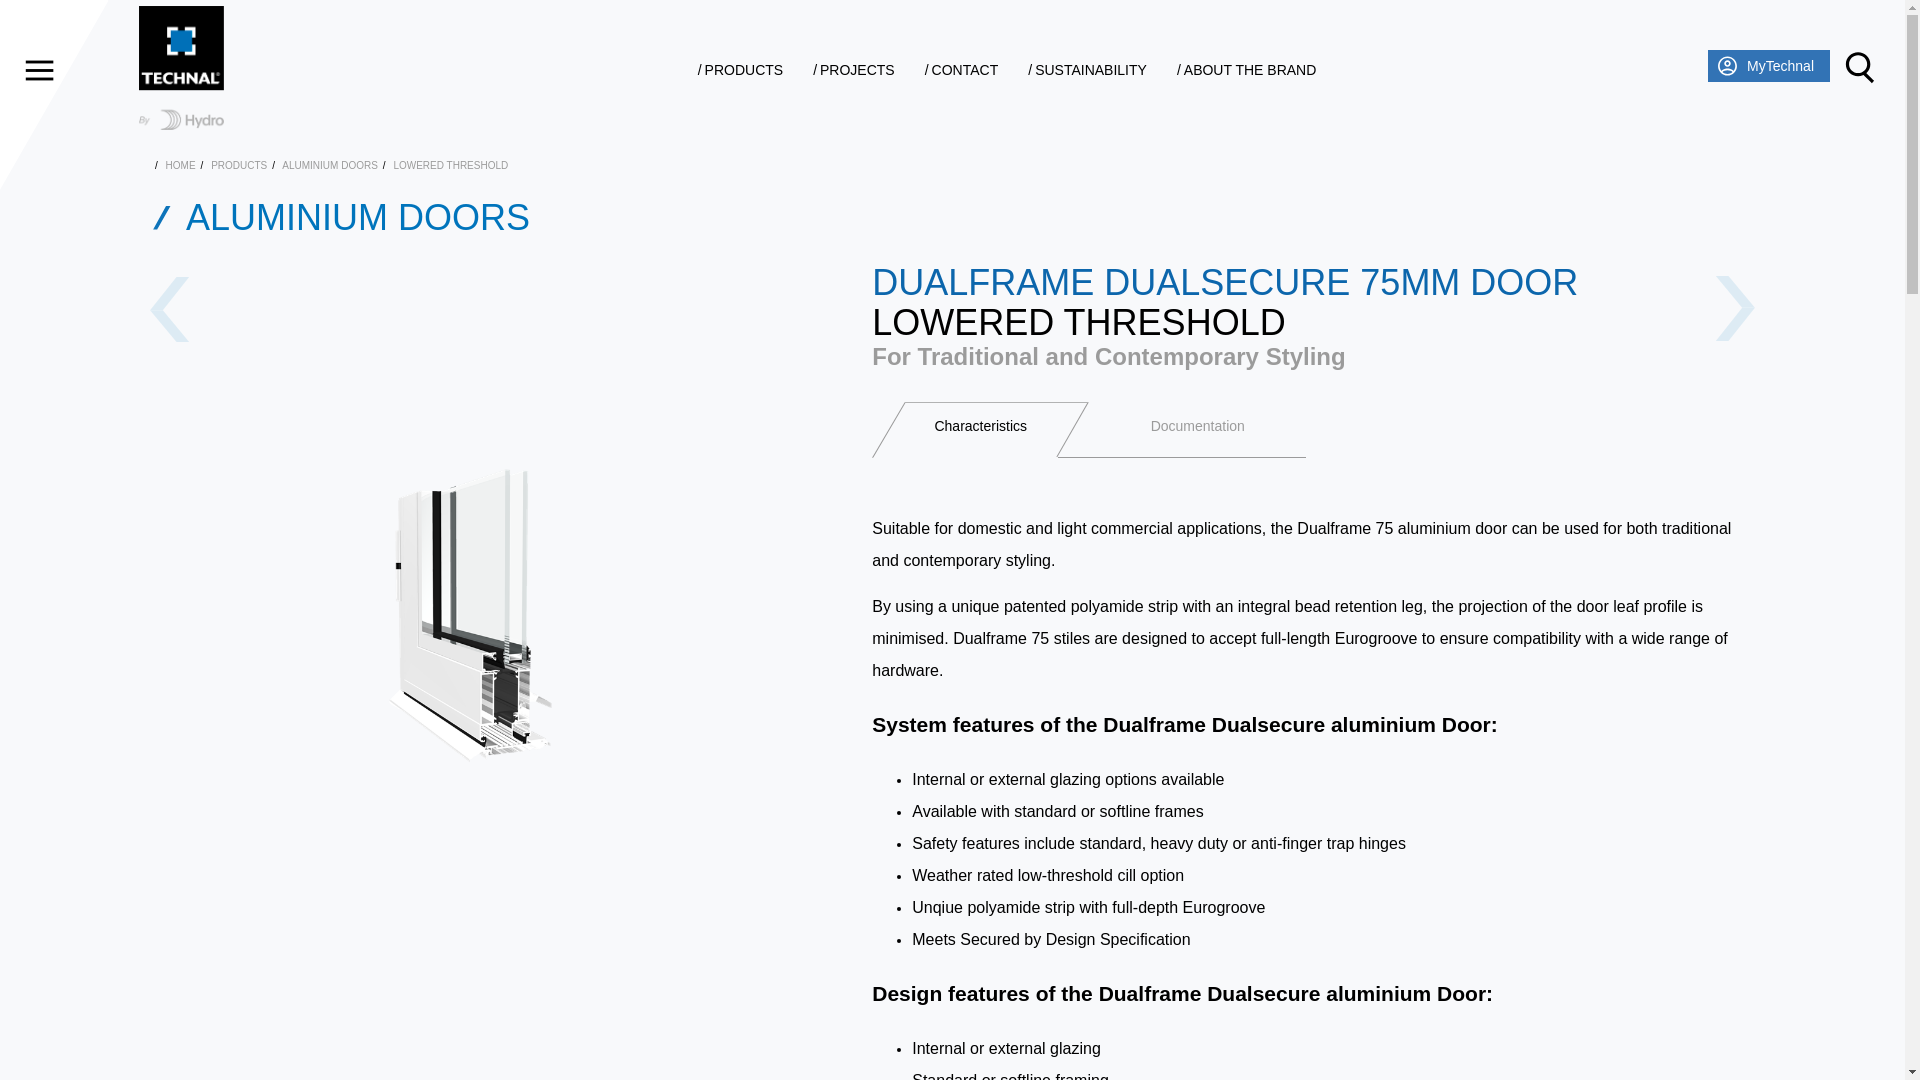 This screenshot has width=1920, height=1080. What do you see at coordinates (1246, 69) in the screenshot?
I see `ABOUT THE BRAND` at bounding box center [1246, 69].